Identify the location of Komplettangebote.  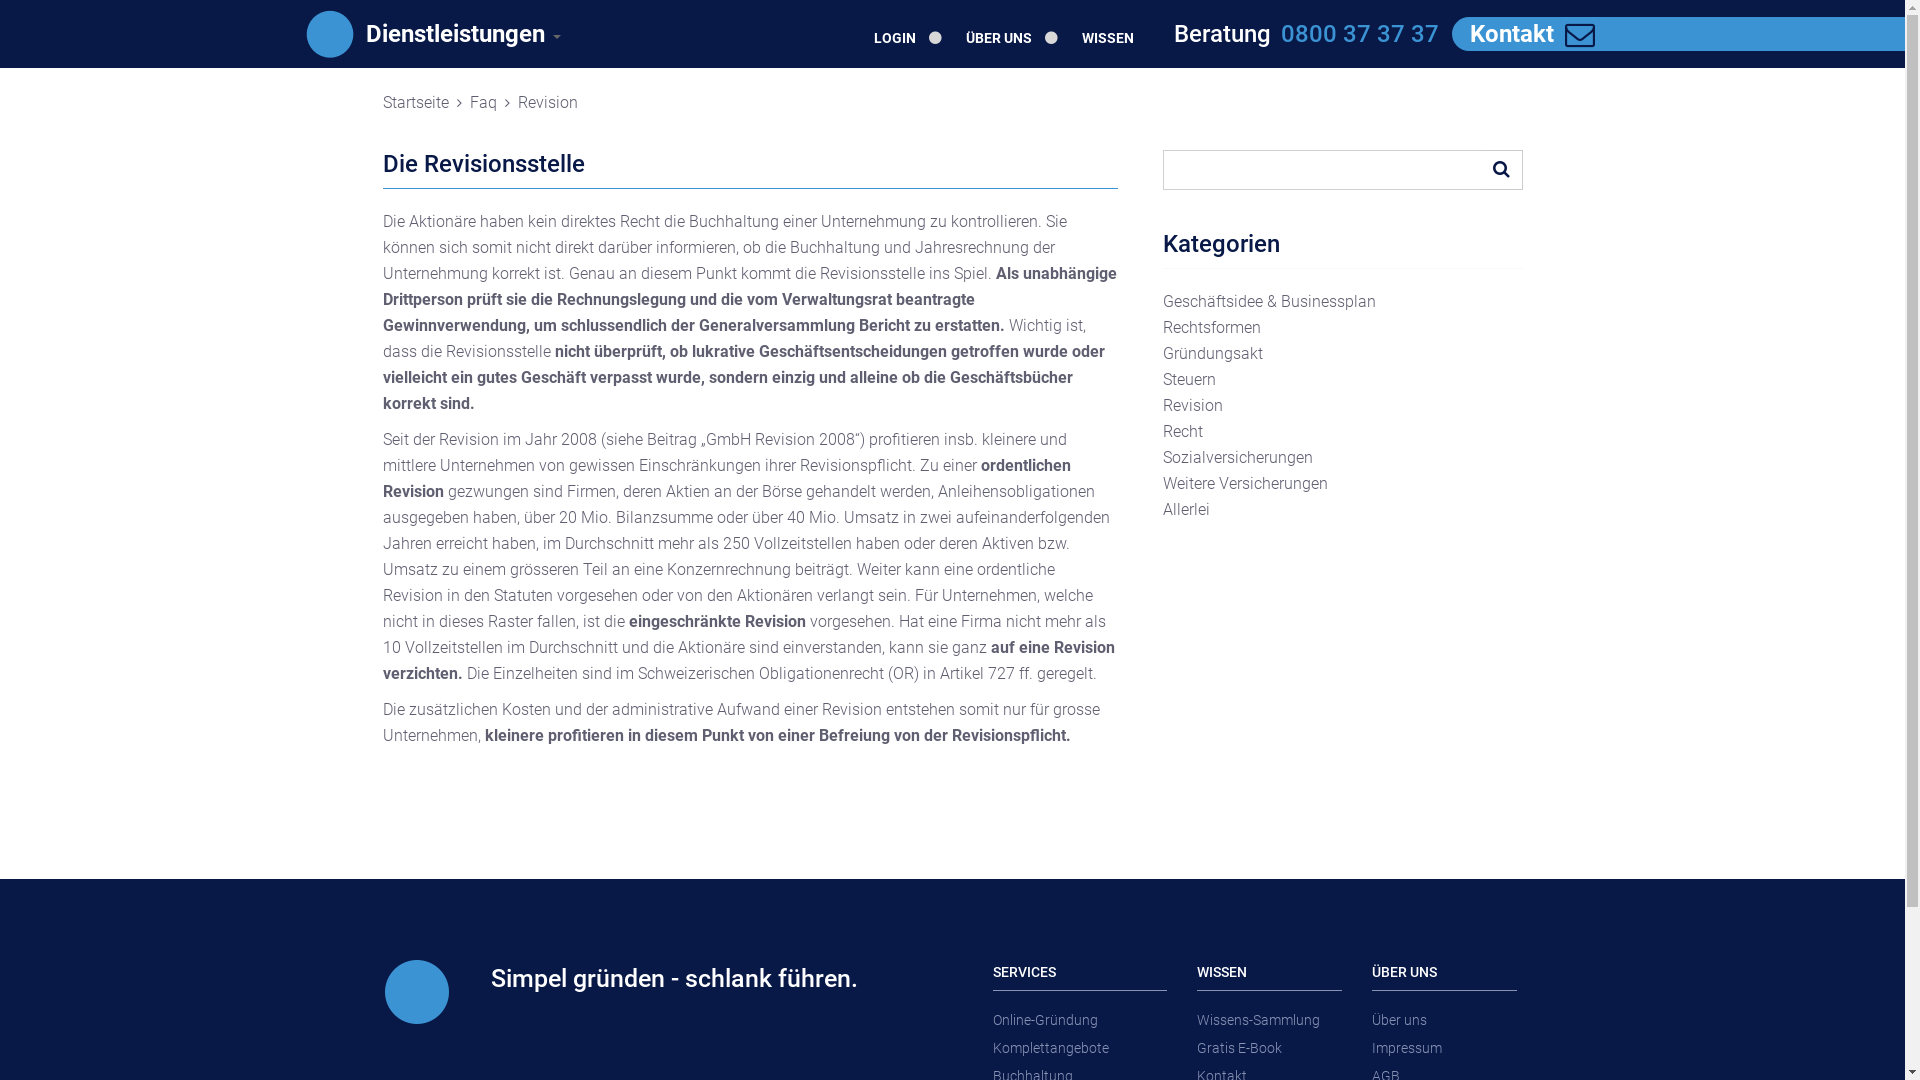
(1080, 1048).